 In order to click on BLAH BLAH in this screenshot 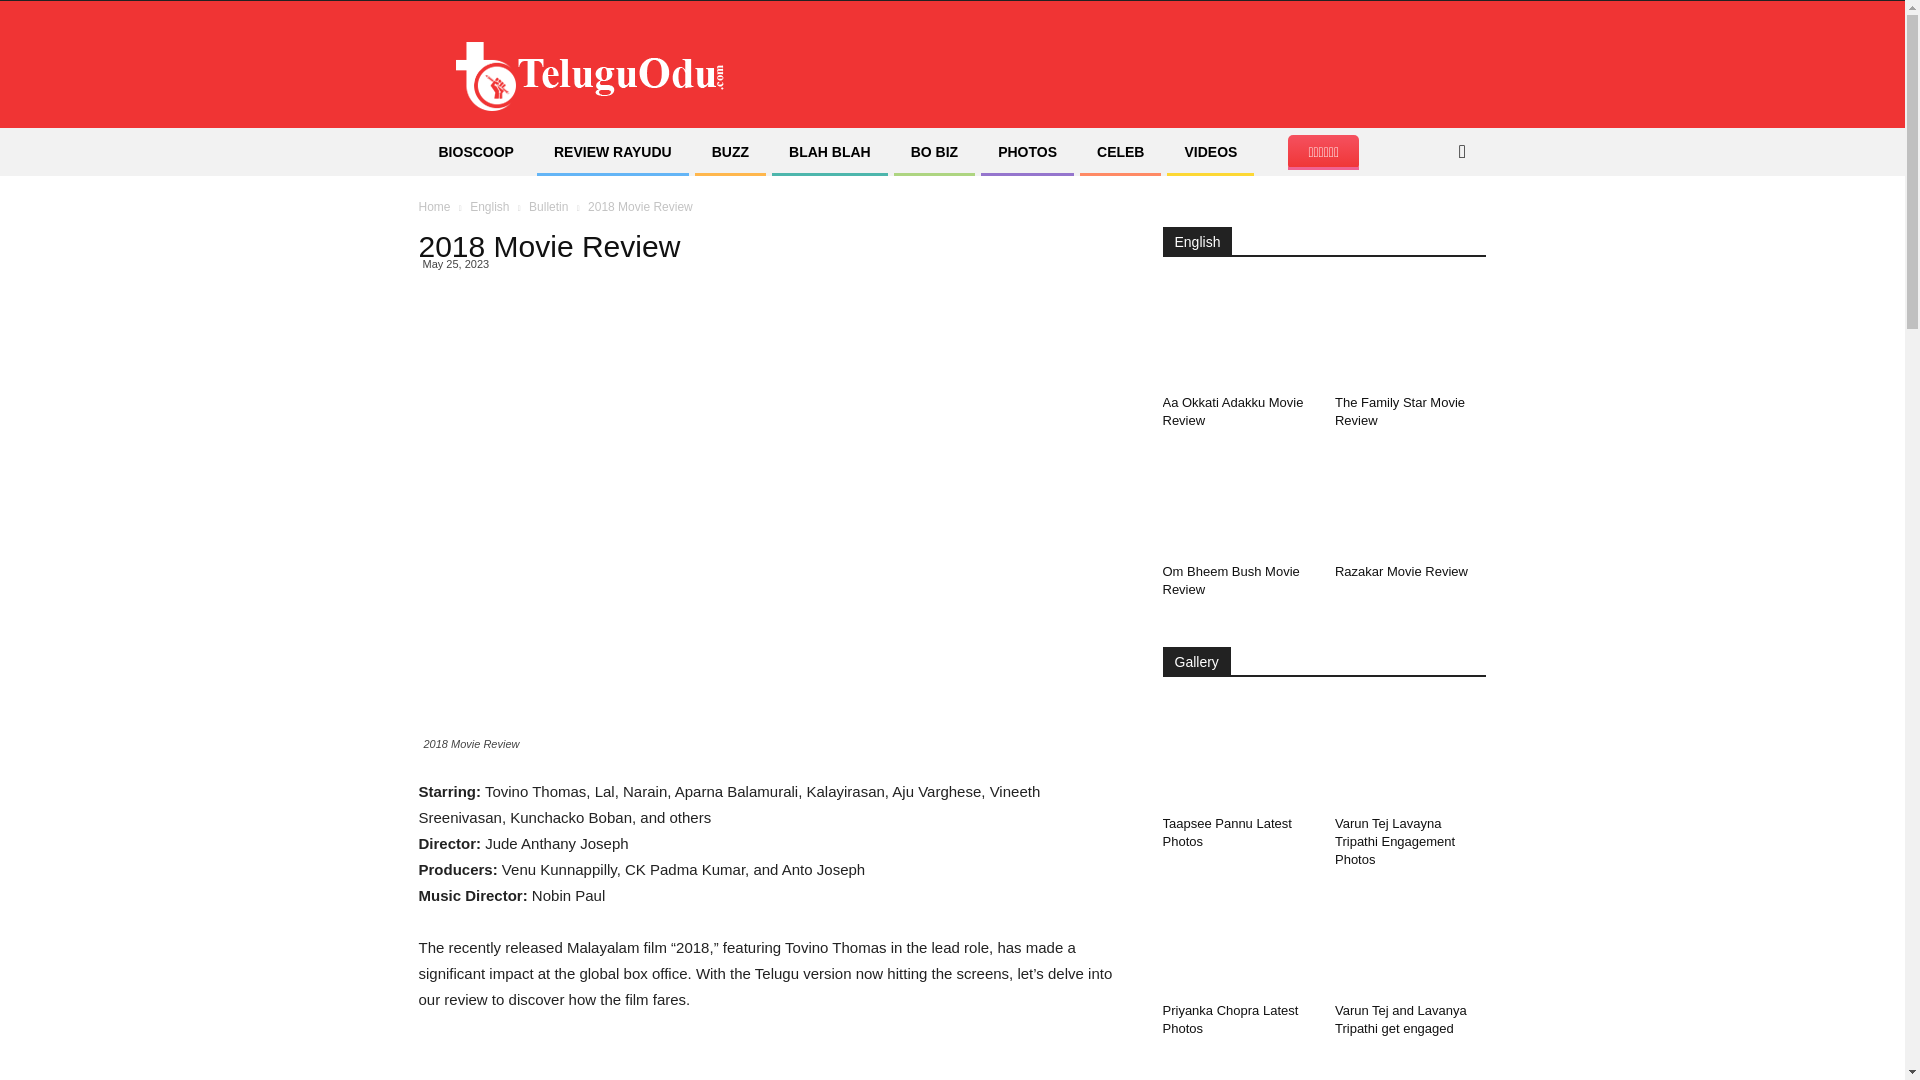, I will do `click(829, 152)`.